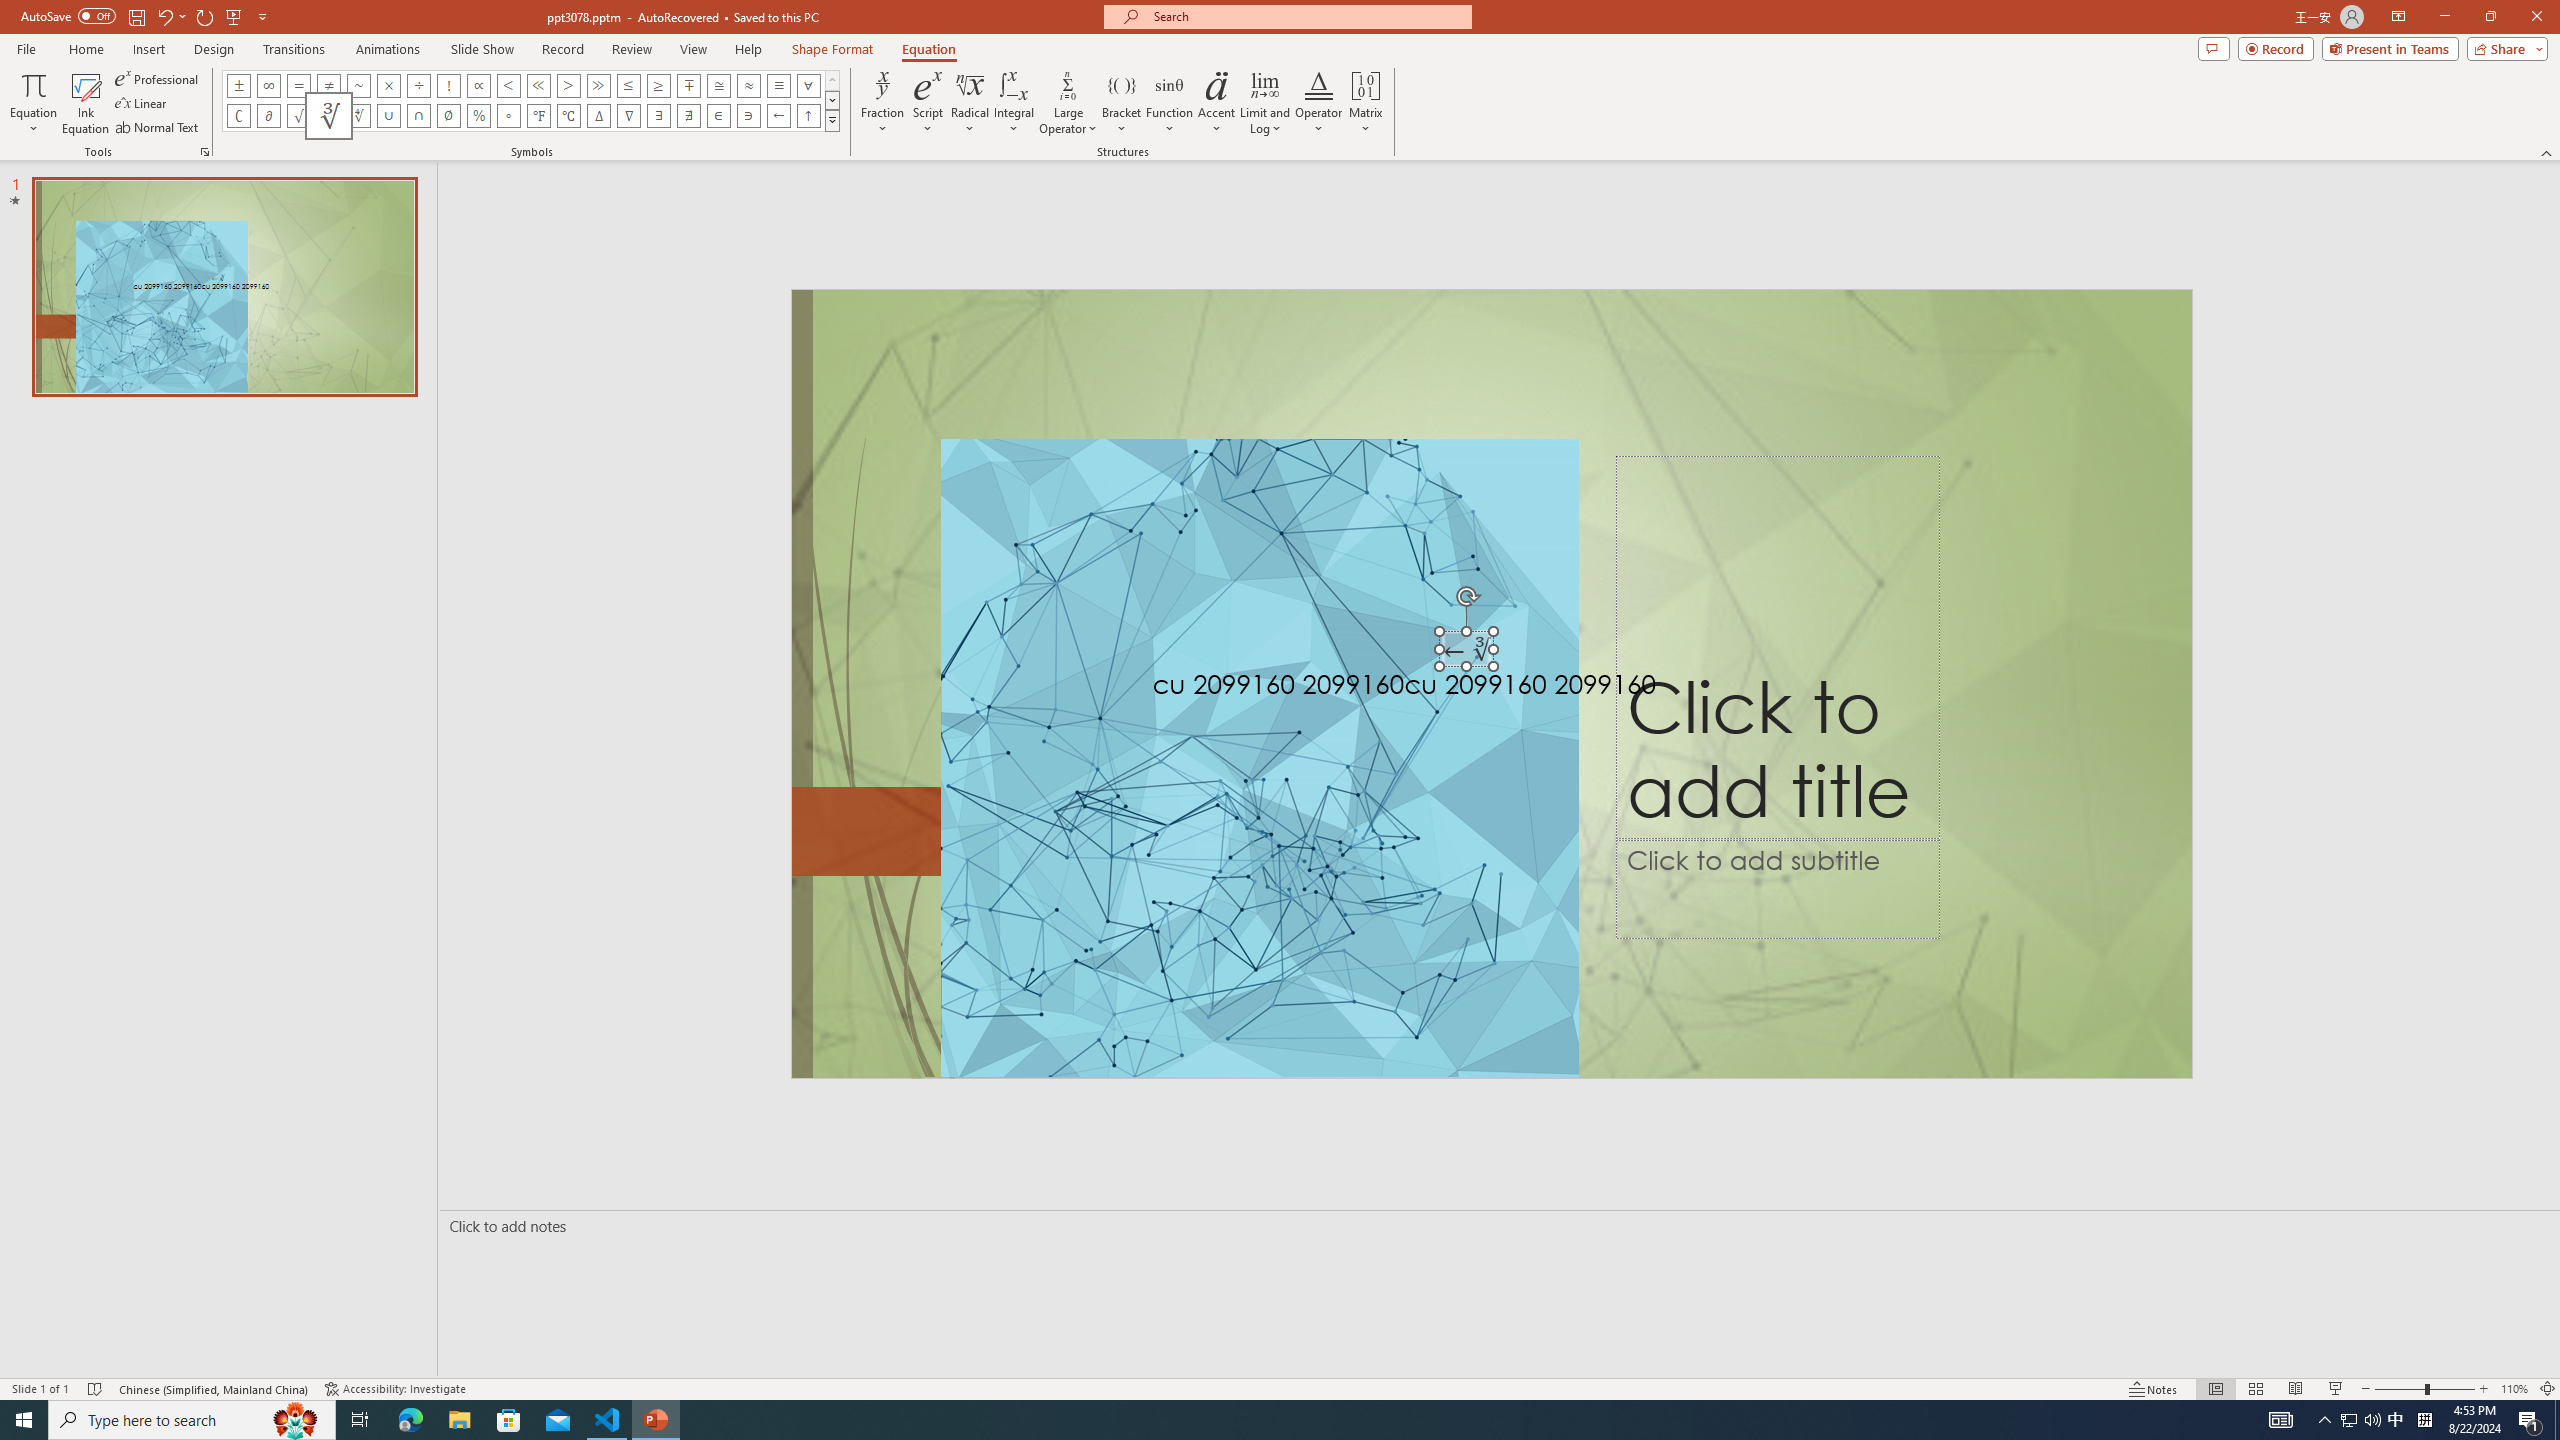 This screenshot has width=2560, height=1440. Describe the element at coordinates (1266, 103) in the screenshot. I see `Limit and Log` at that location.